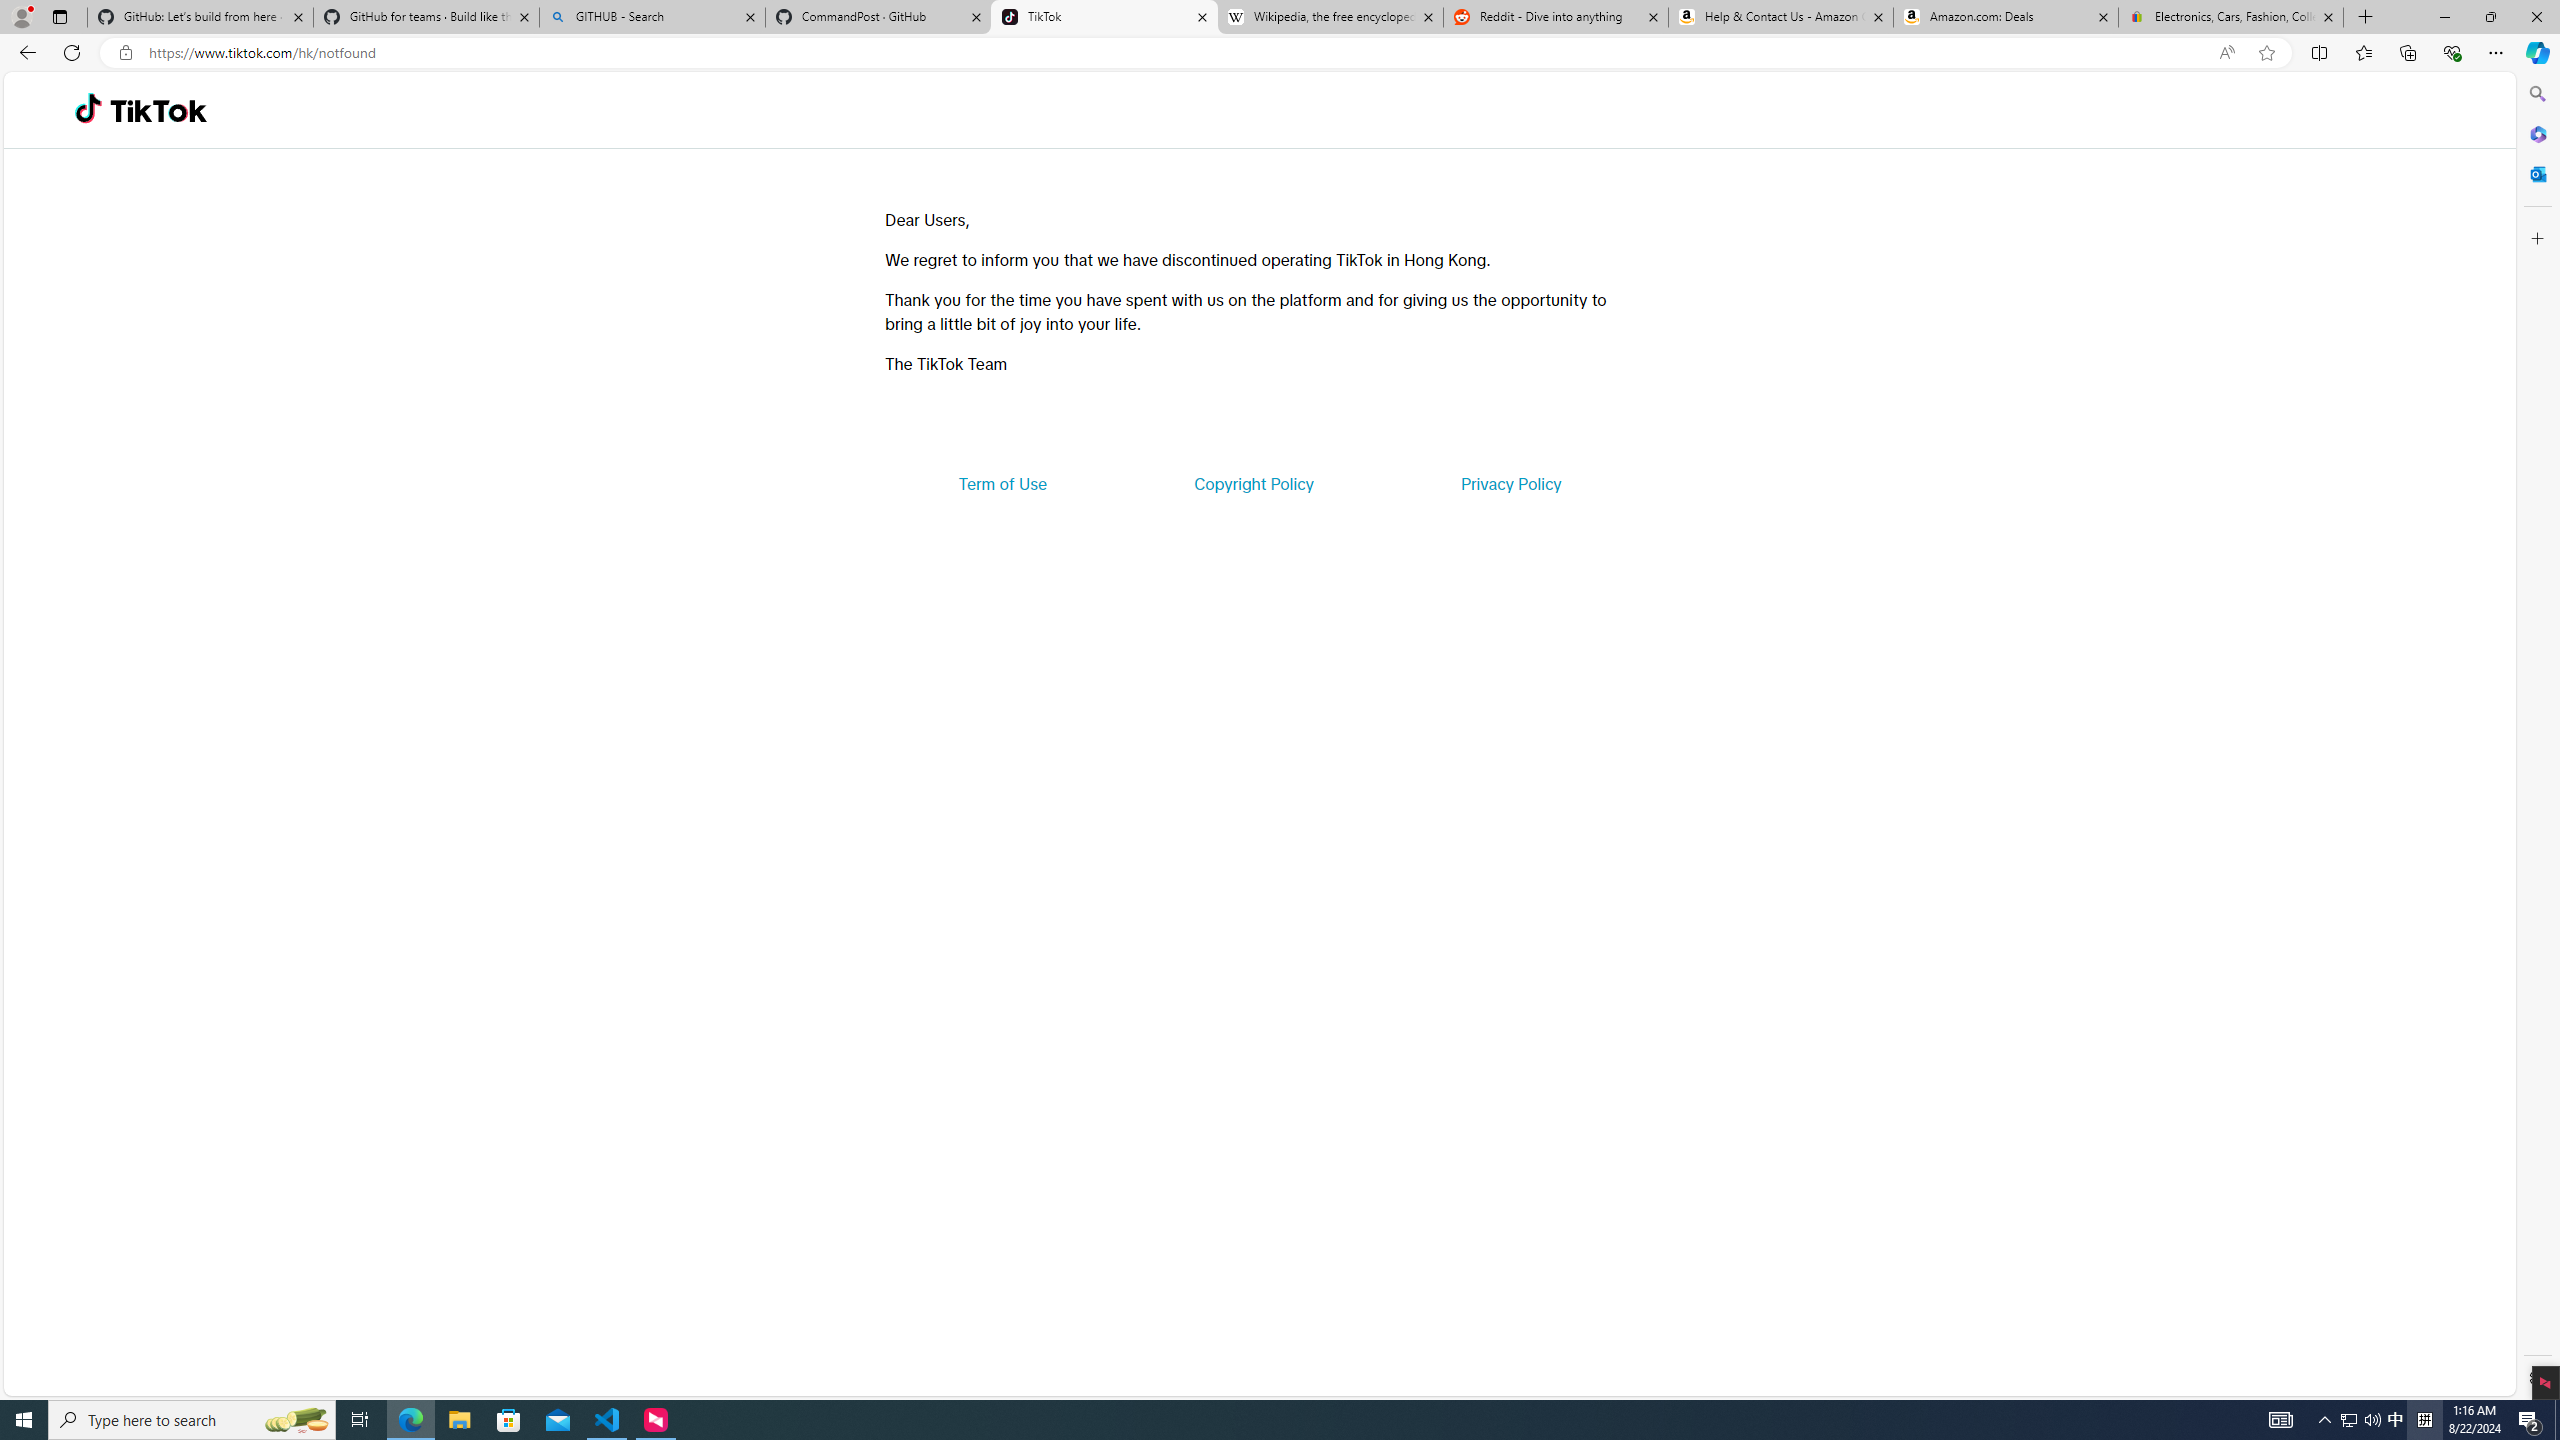 The height and width of the screenshot is (1440, 2560). Describe the element at coordinates (1510, 484) in the screenshot. I see `Privacy Policy` at that location.